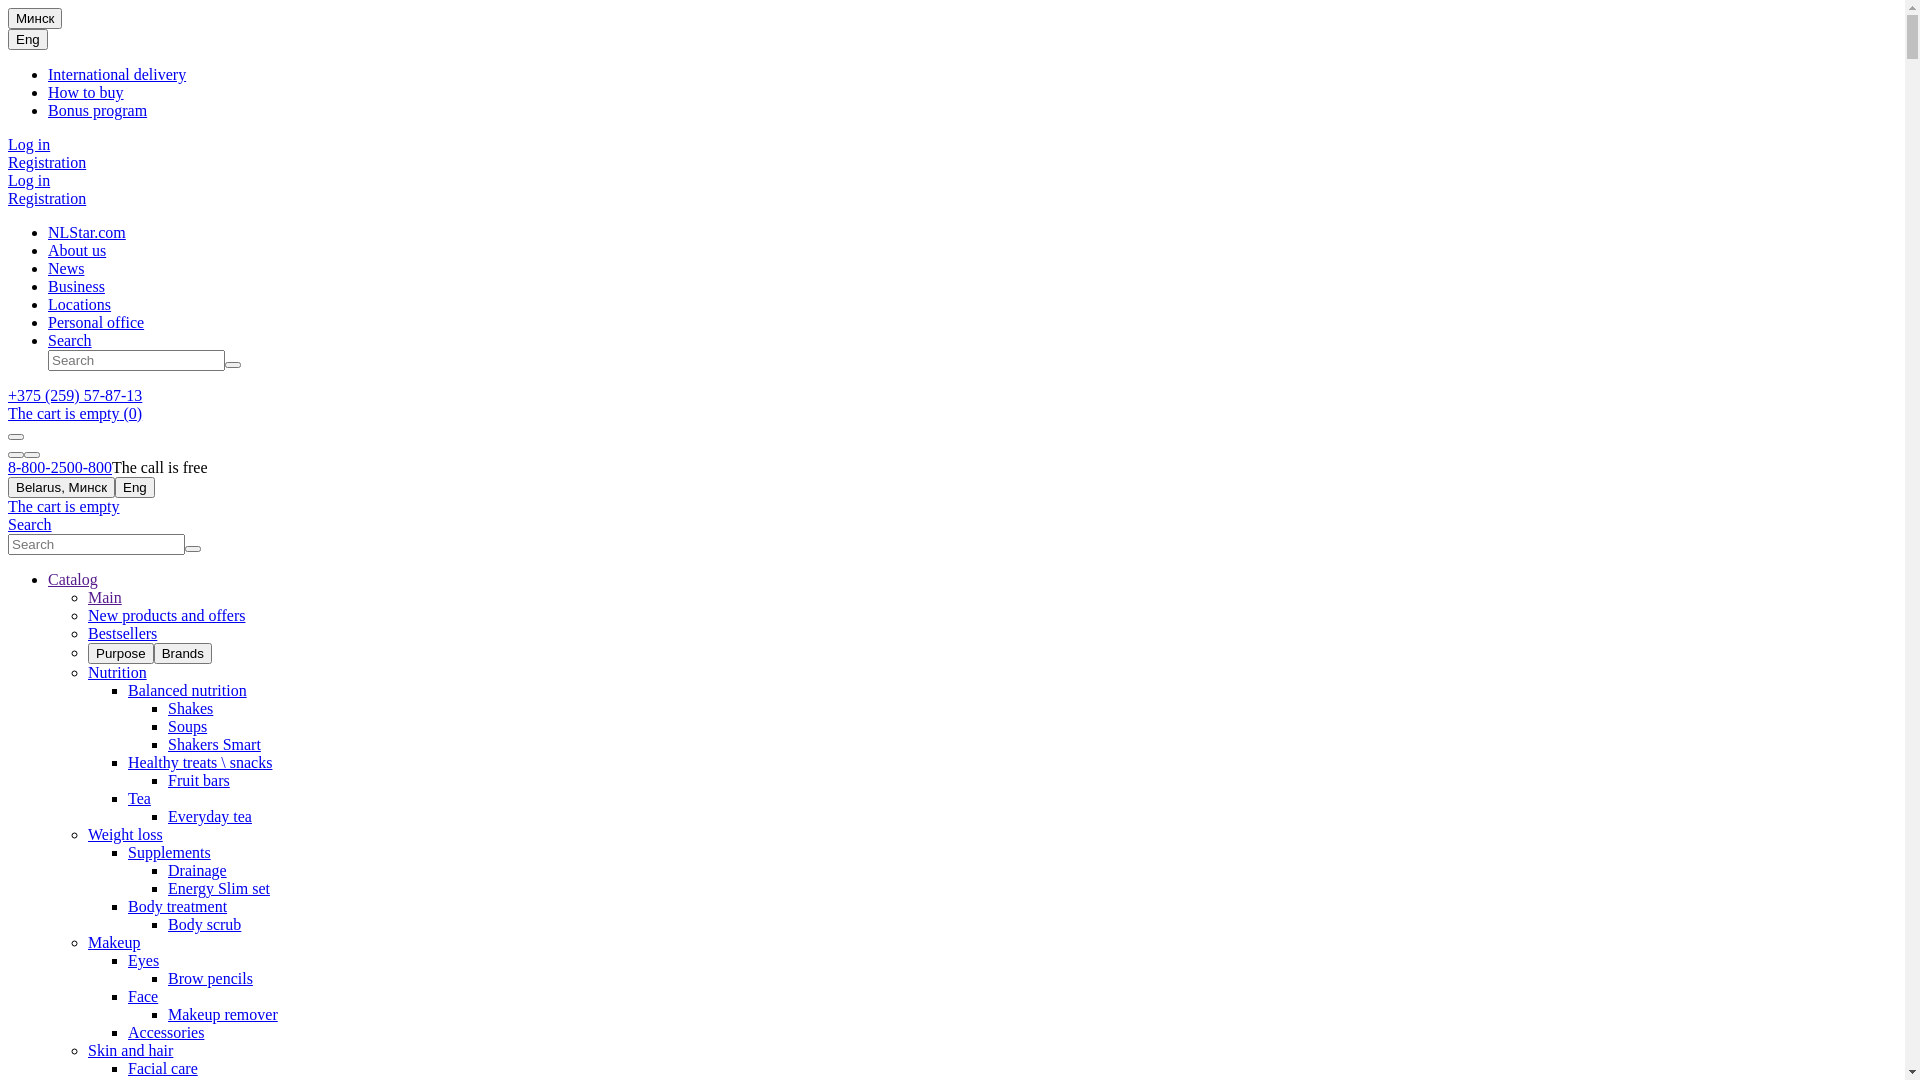  What do you see at coordinates (80, 304) in the screenshot?
I see `Locations` at bounding box center [80, 304].